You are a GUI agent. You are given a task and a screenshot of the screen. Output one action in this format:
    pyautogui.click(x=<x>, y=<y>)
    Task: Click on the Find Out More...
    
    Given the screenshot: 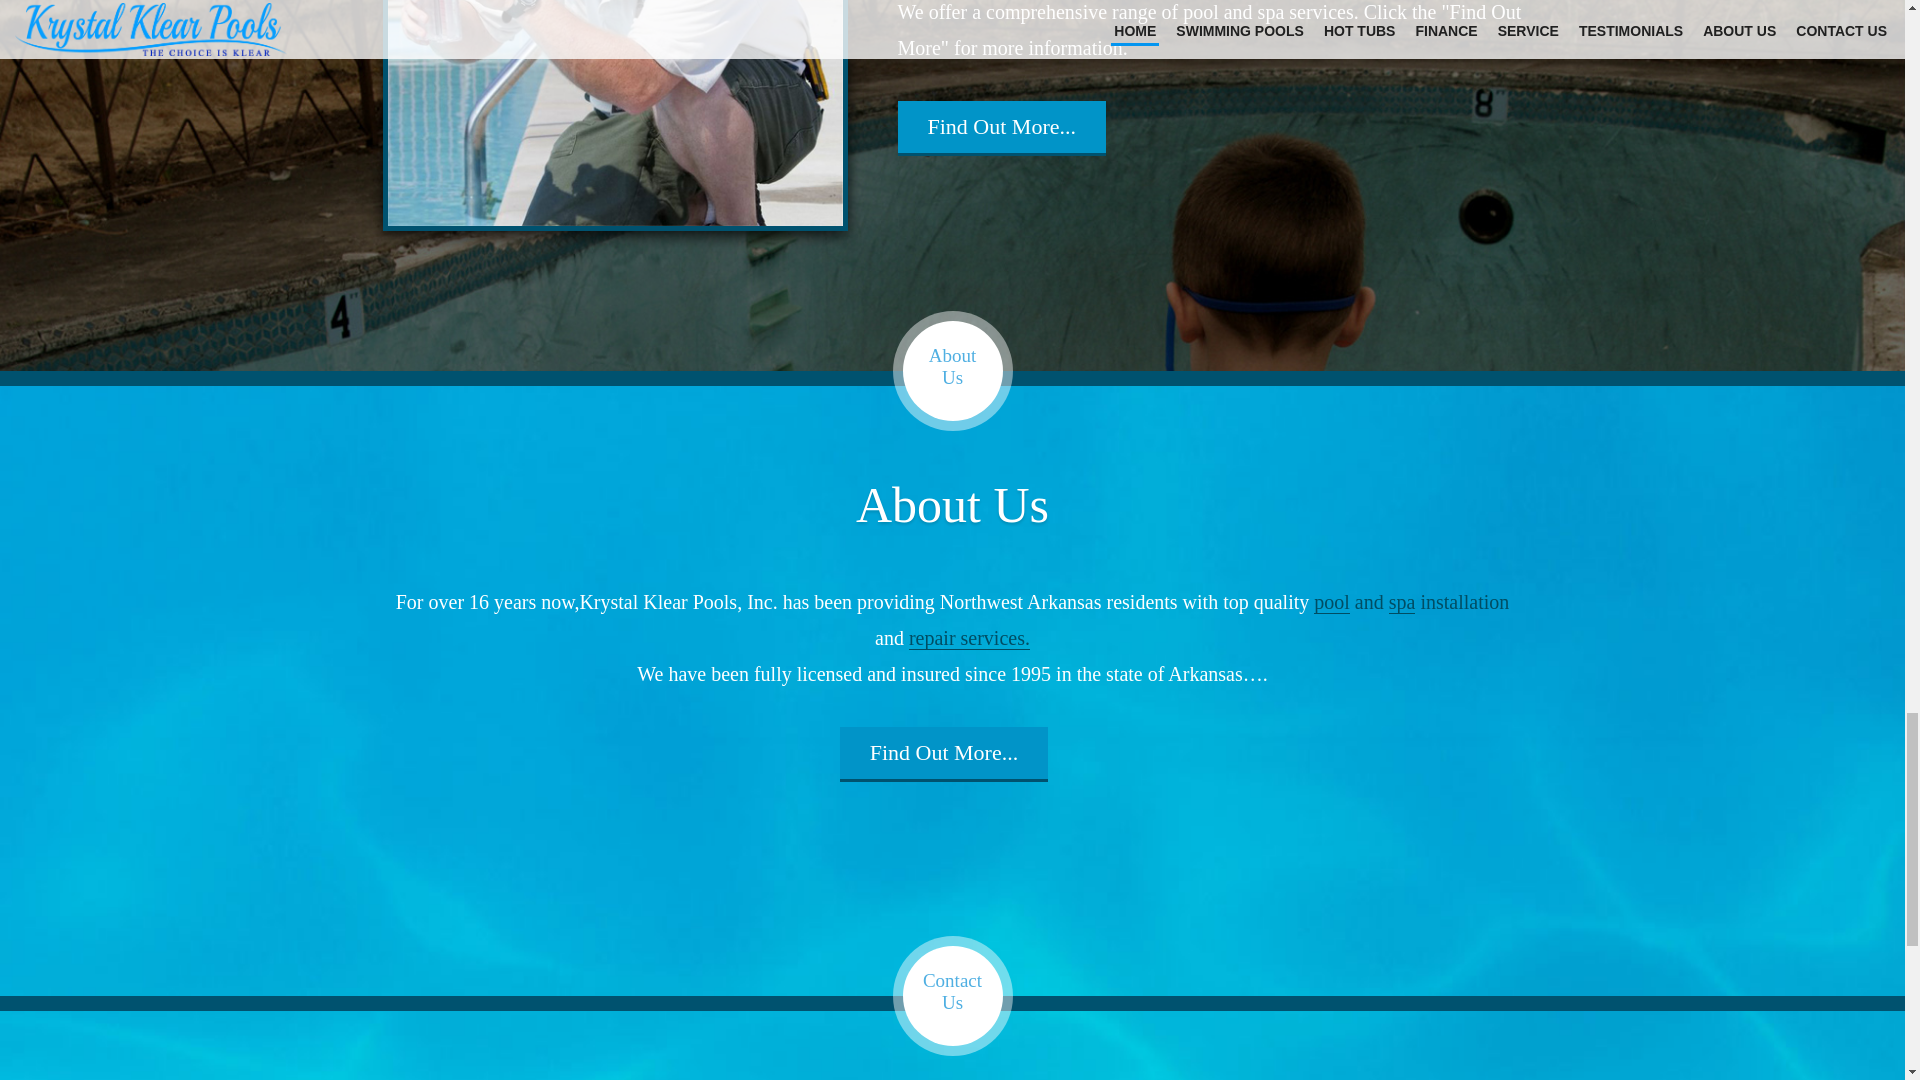 What is the action you would take?
    pyautogui.click(x=1002, y=127)
    